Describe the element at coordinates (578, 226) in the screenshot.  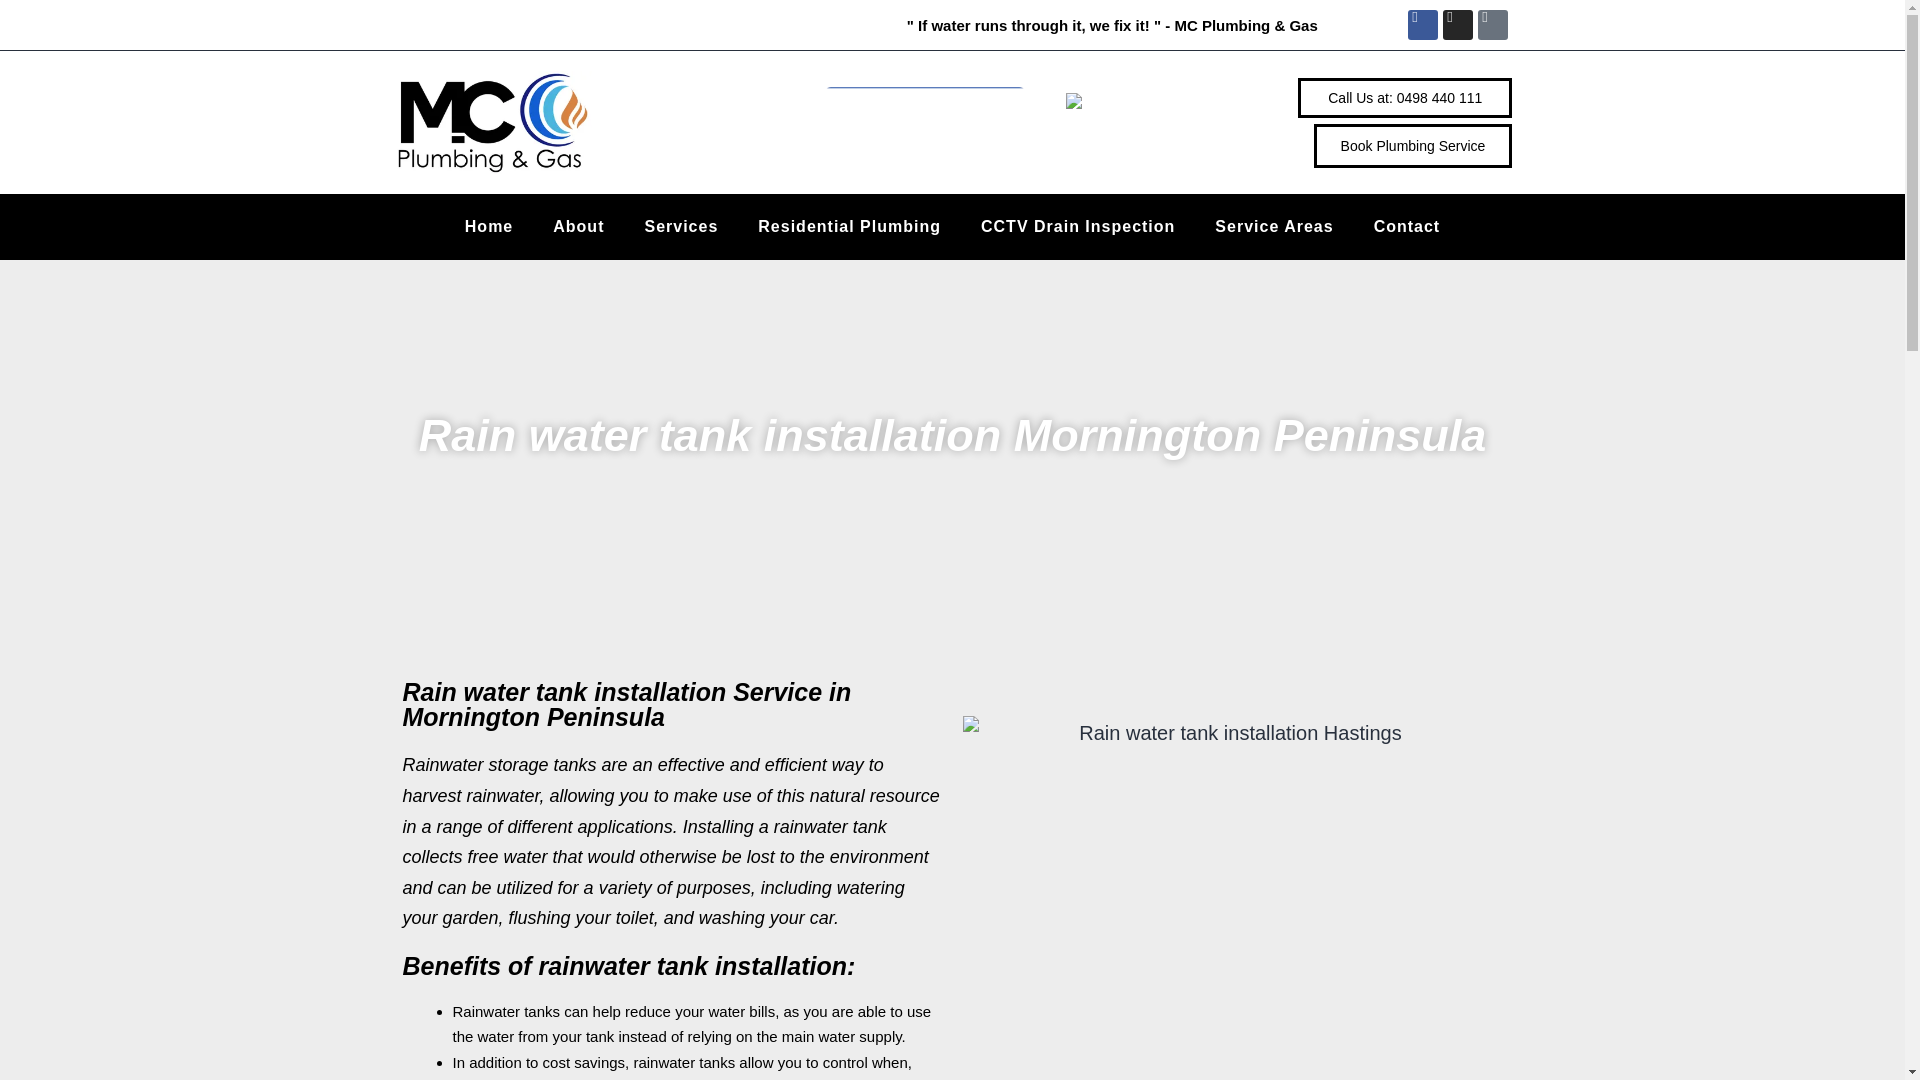
I see `About` at that location.